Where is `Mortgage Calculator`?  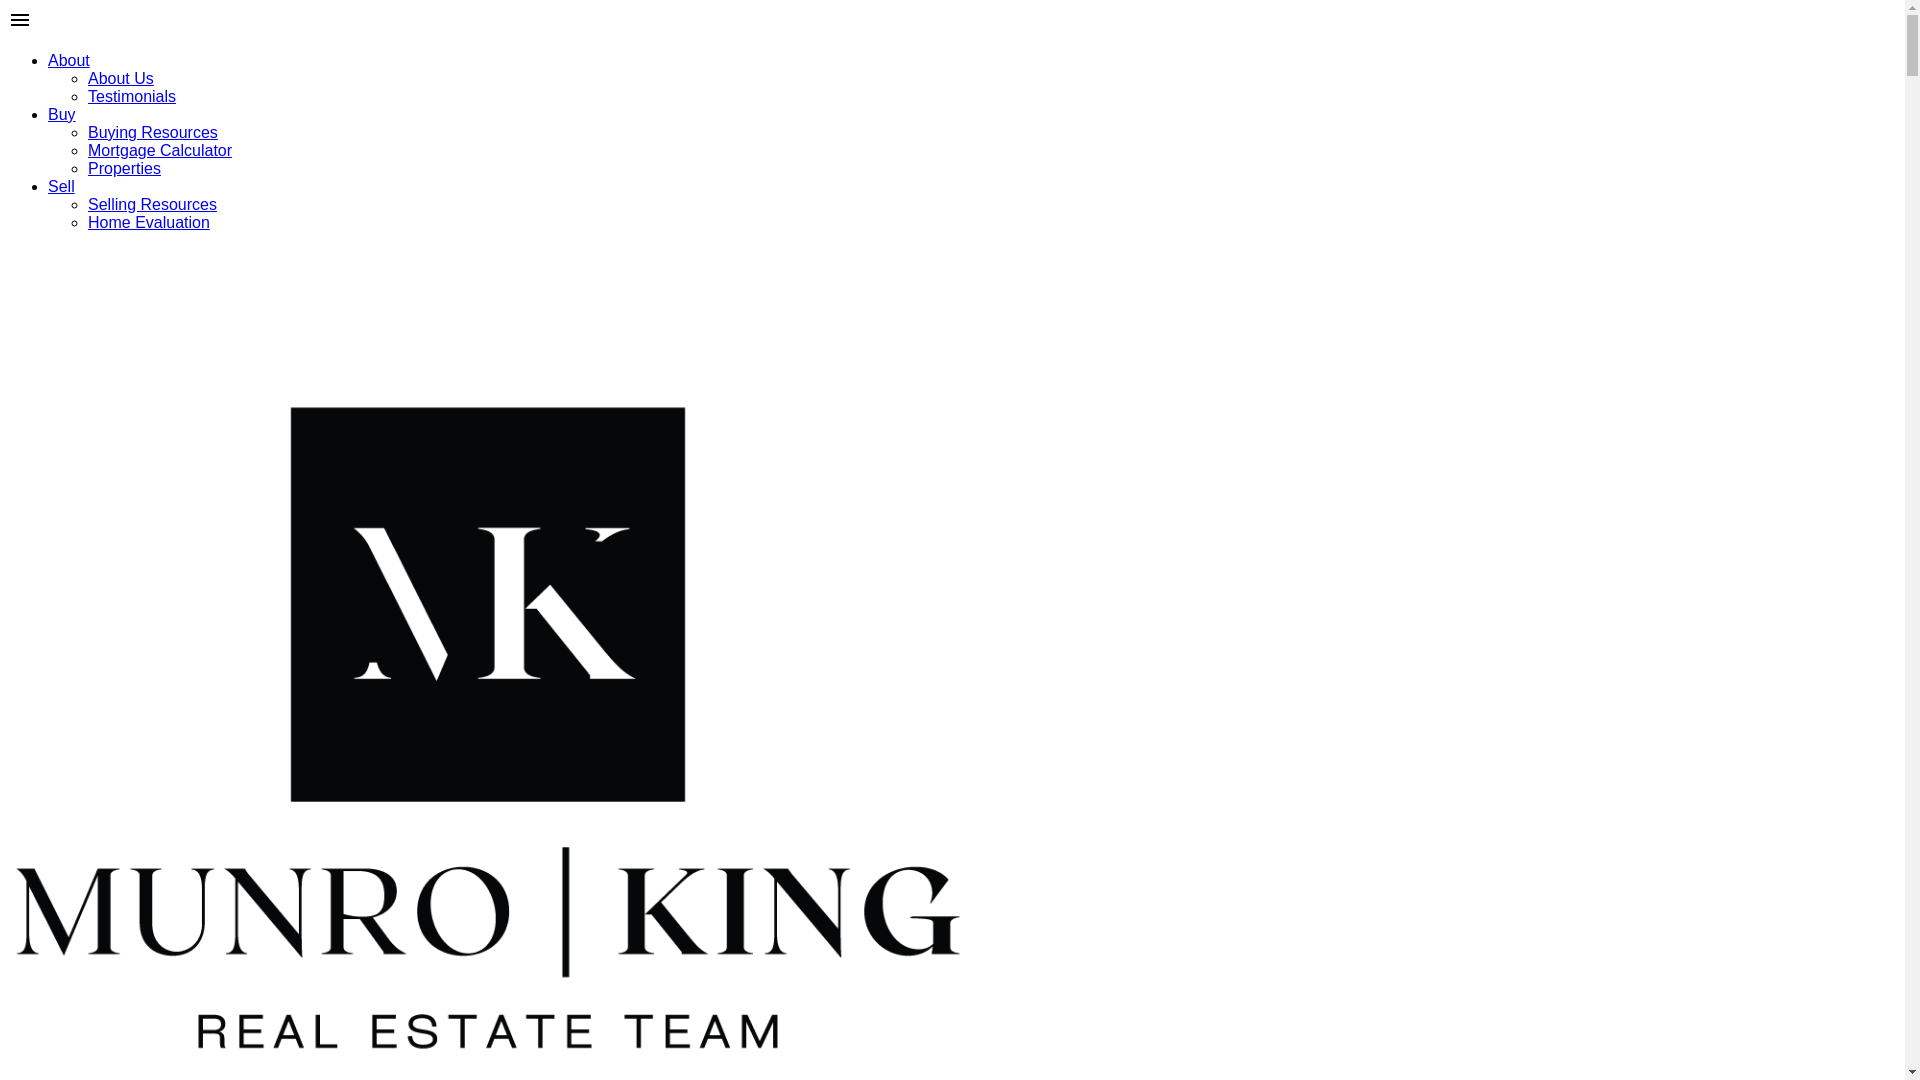 Mortgage Calculator is located at coordinates (160, 150).